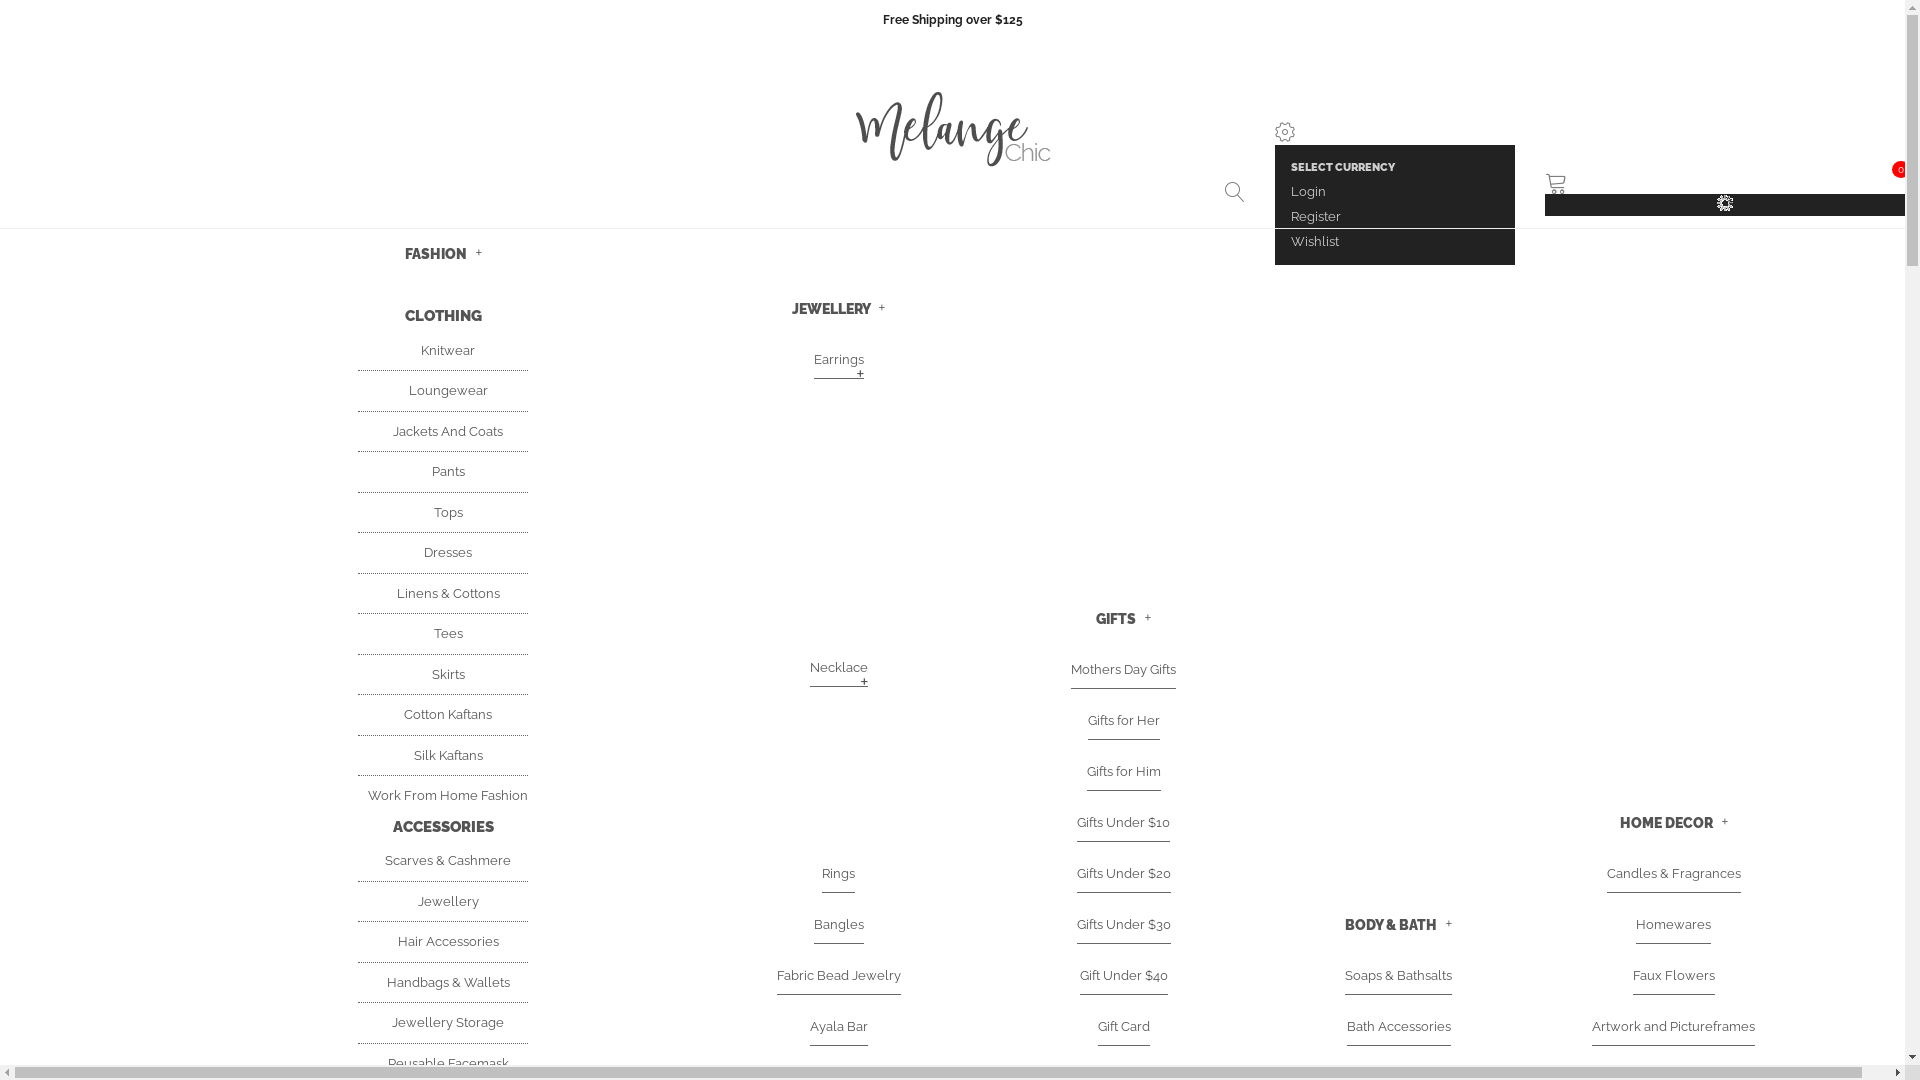 This screenshot has height=1080, width=1920. Describe the element at coordinates (1124, 721) in the screenshot. I see `Gifts for Her` at that location.